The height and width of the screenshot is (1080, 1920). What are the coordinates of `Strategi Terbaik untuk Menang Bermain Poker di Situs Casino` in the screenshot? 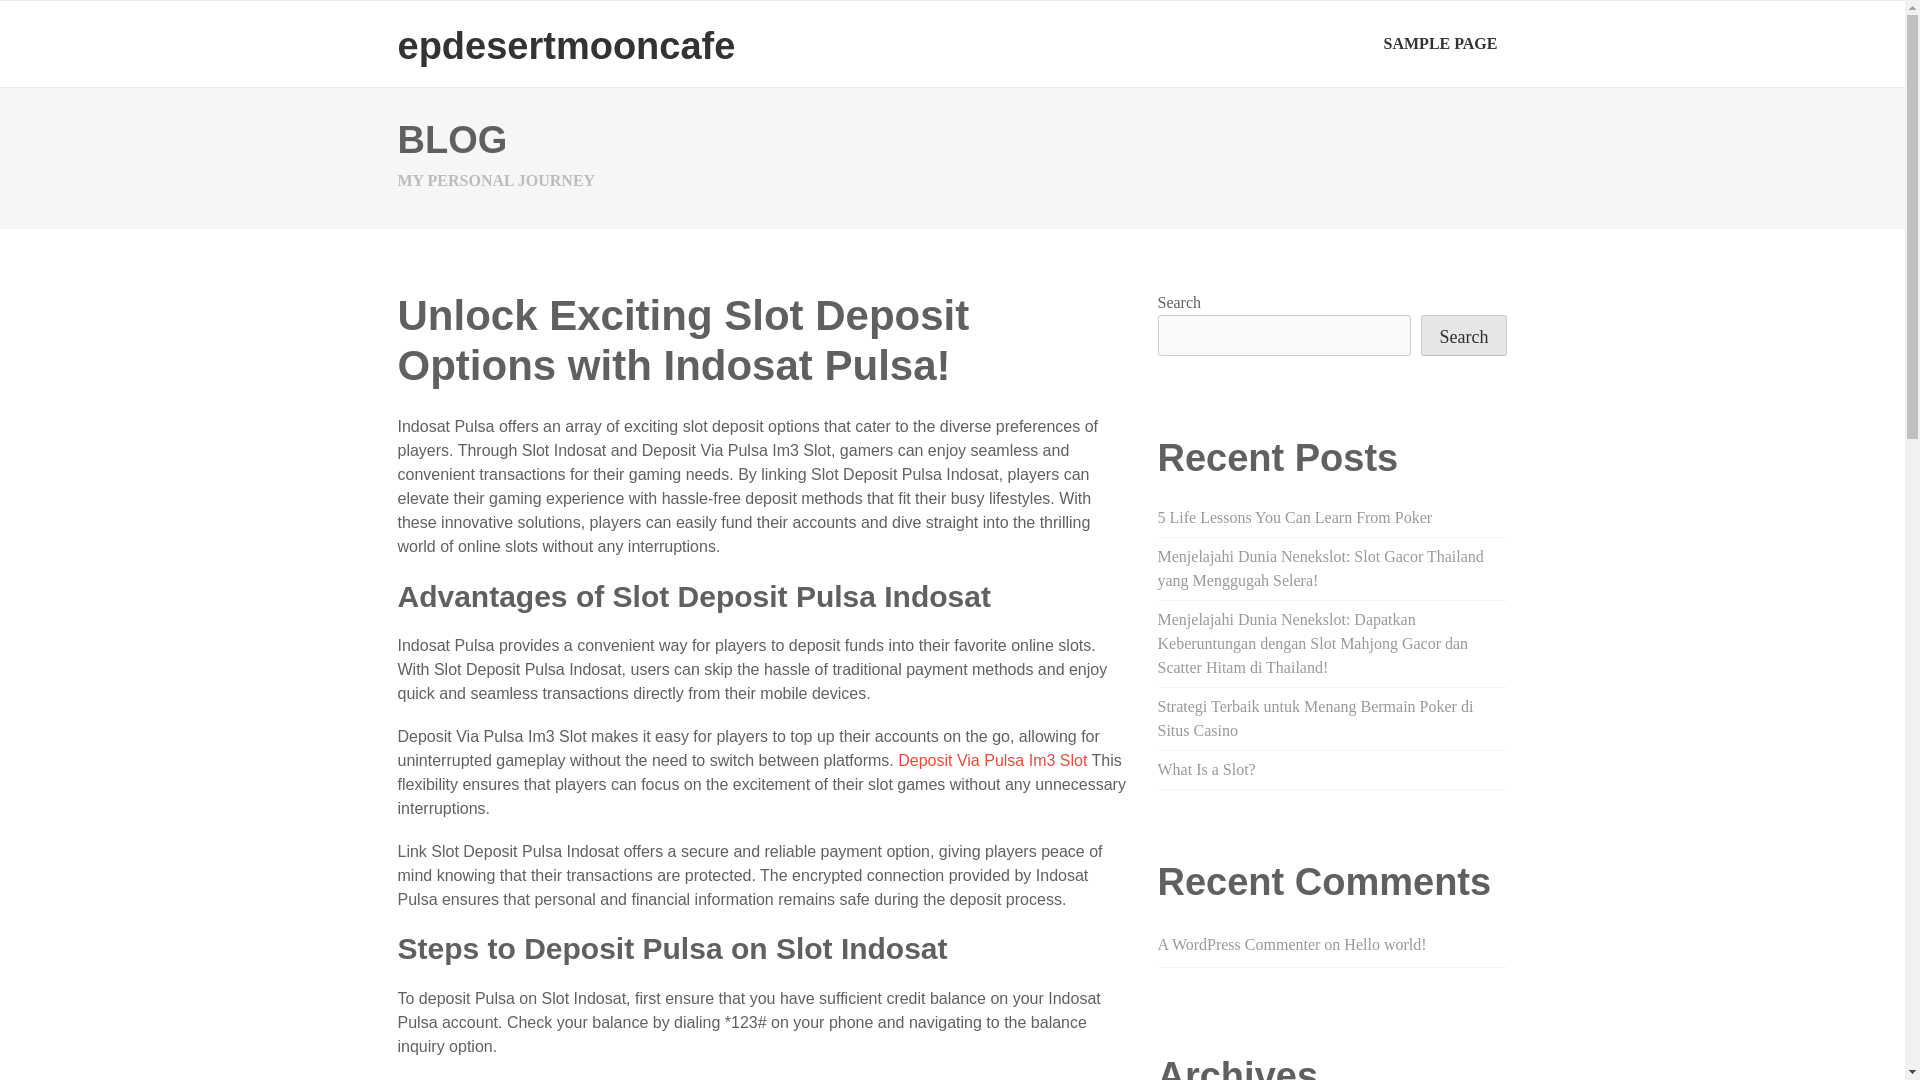 It's located at (1316, 718).